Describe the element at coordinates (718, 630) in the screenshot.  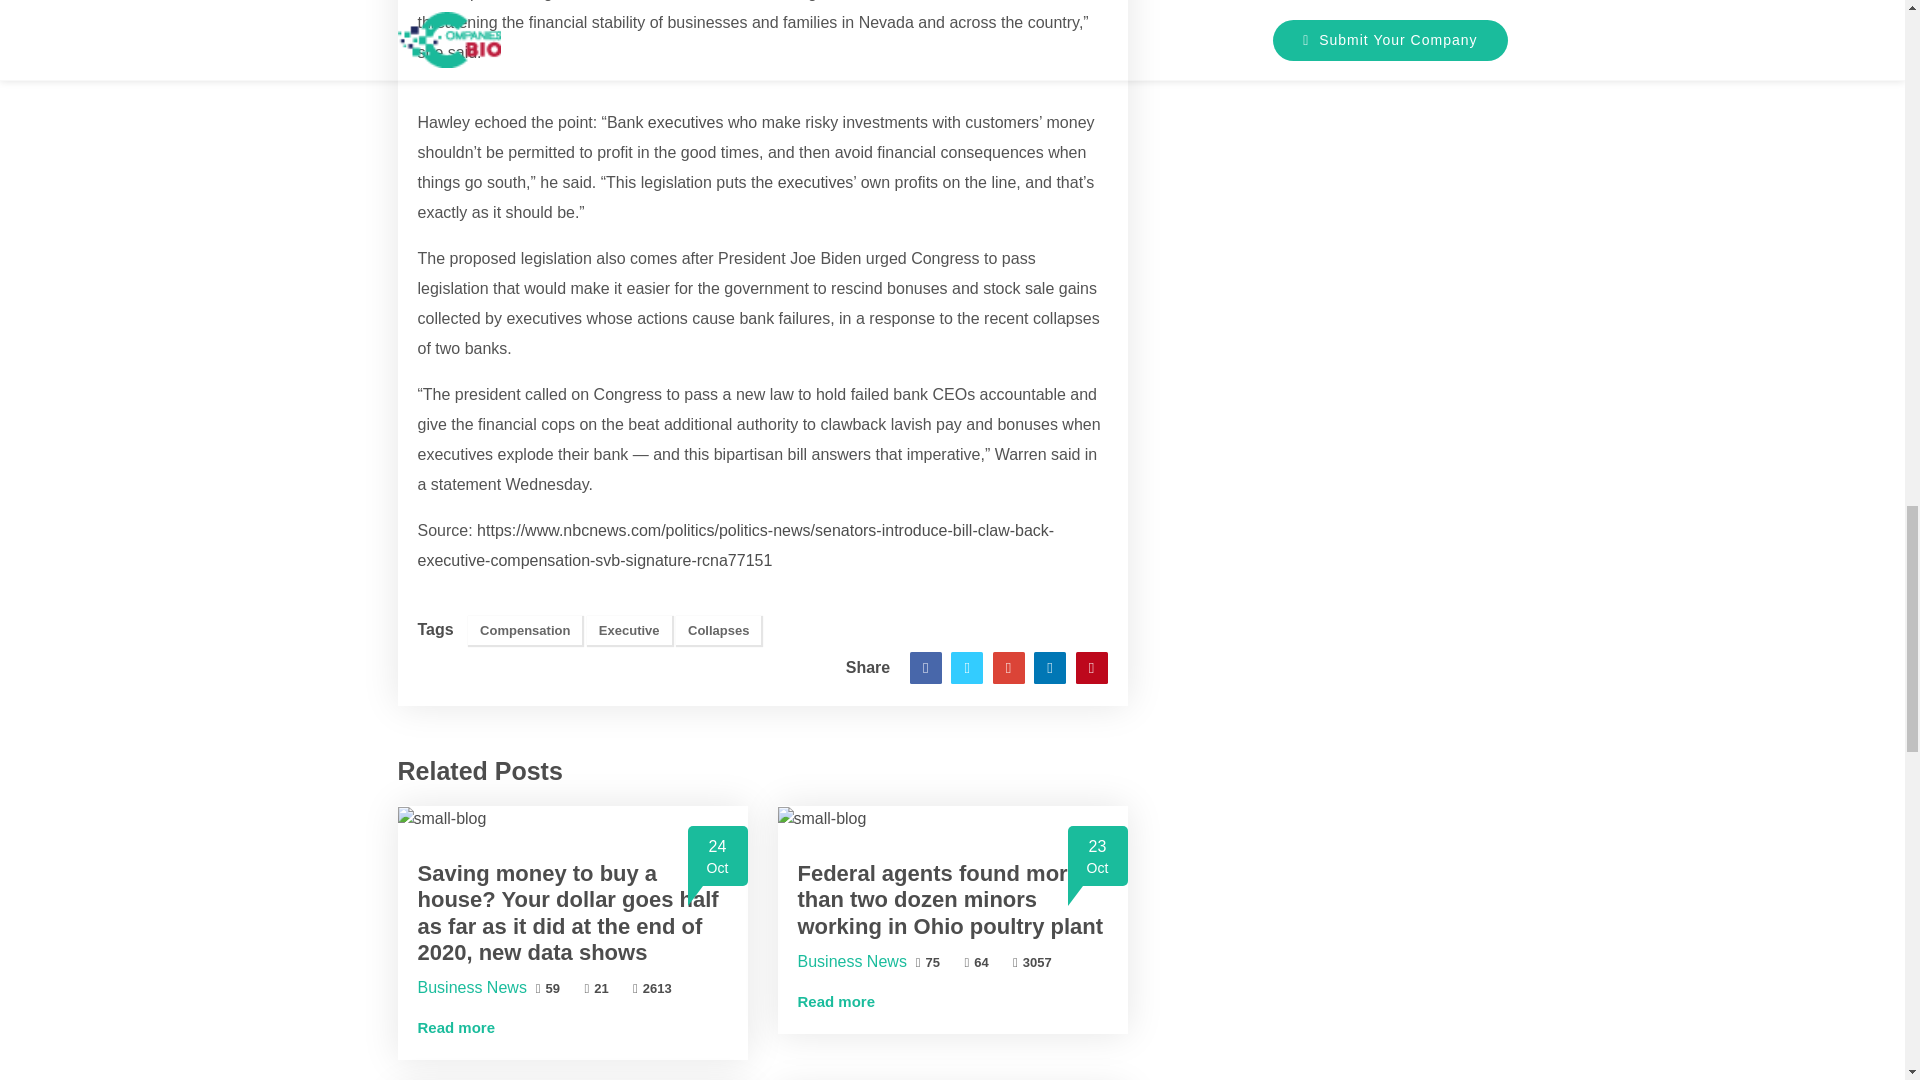
I see `executive` at that location.